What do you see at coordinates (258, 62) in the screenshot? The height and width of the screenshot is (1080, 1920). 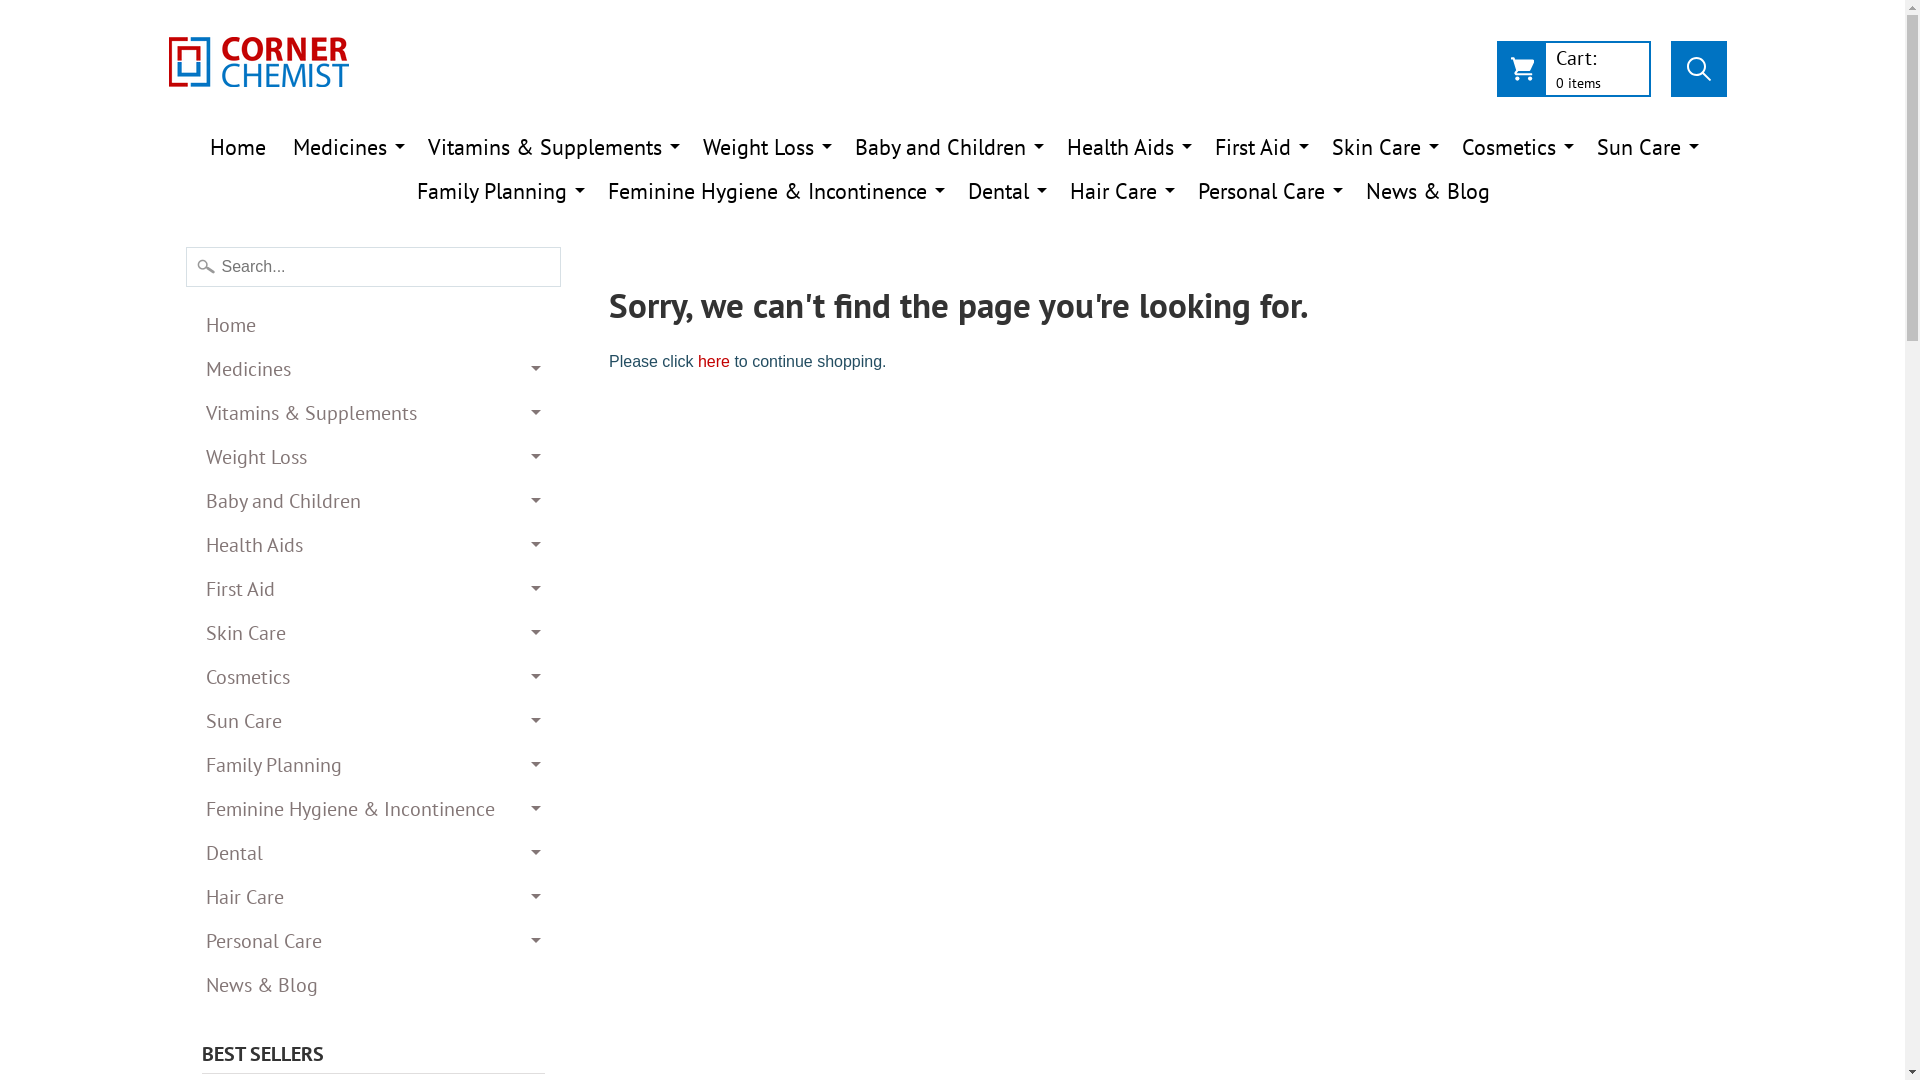 I see `Corner Chemist` at bounding box center [258, 62].